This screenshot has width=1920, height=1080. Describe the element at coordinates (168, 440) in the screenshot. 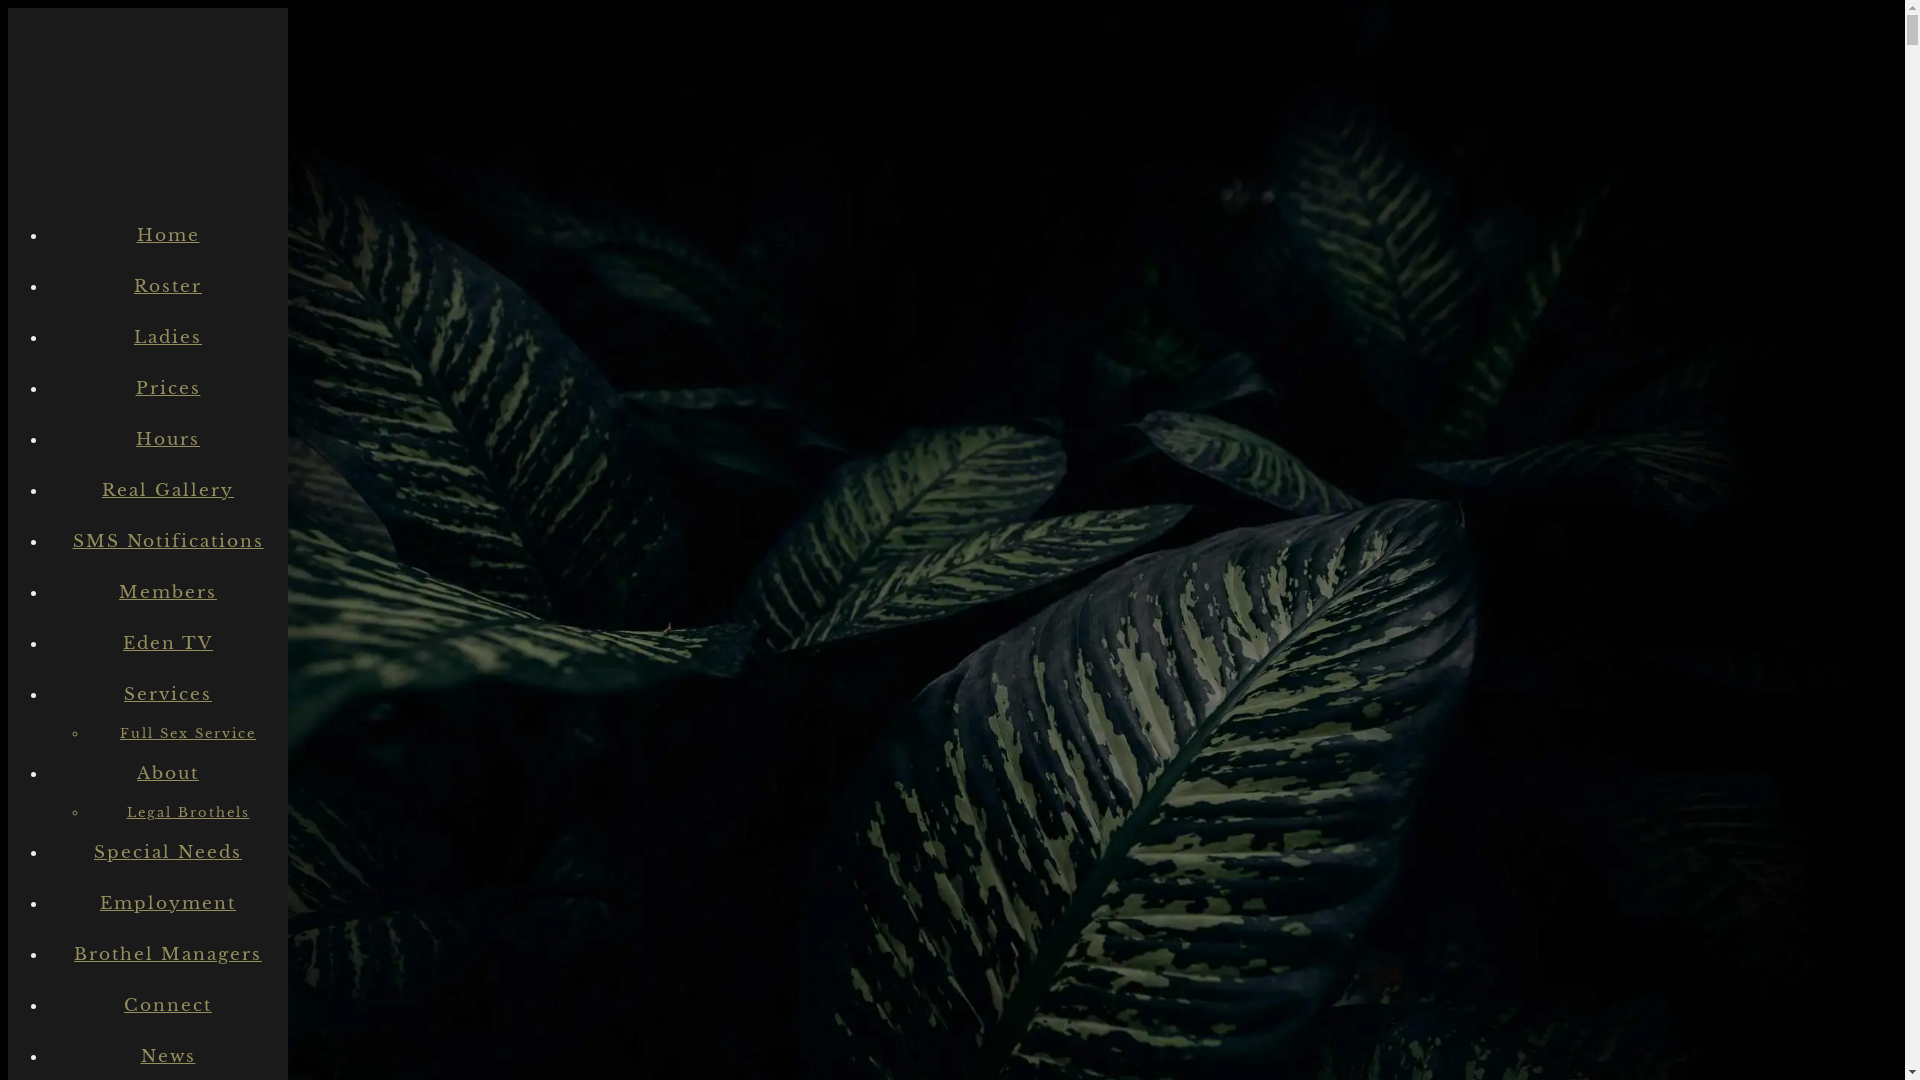

I see `Hours` at that location.